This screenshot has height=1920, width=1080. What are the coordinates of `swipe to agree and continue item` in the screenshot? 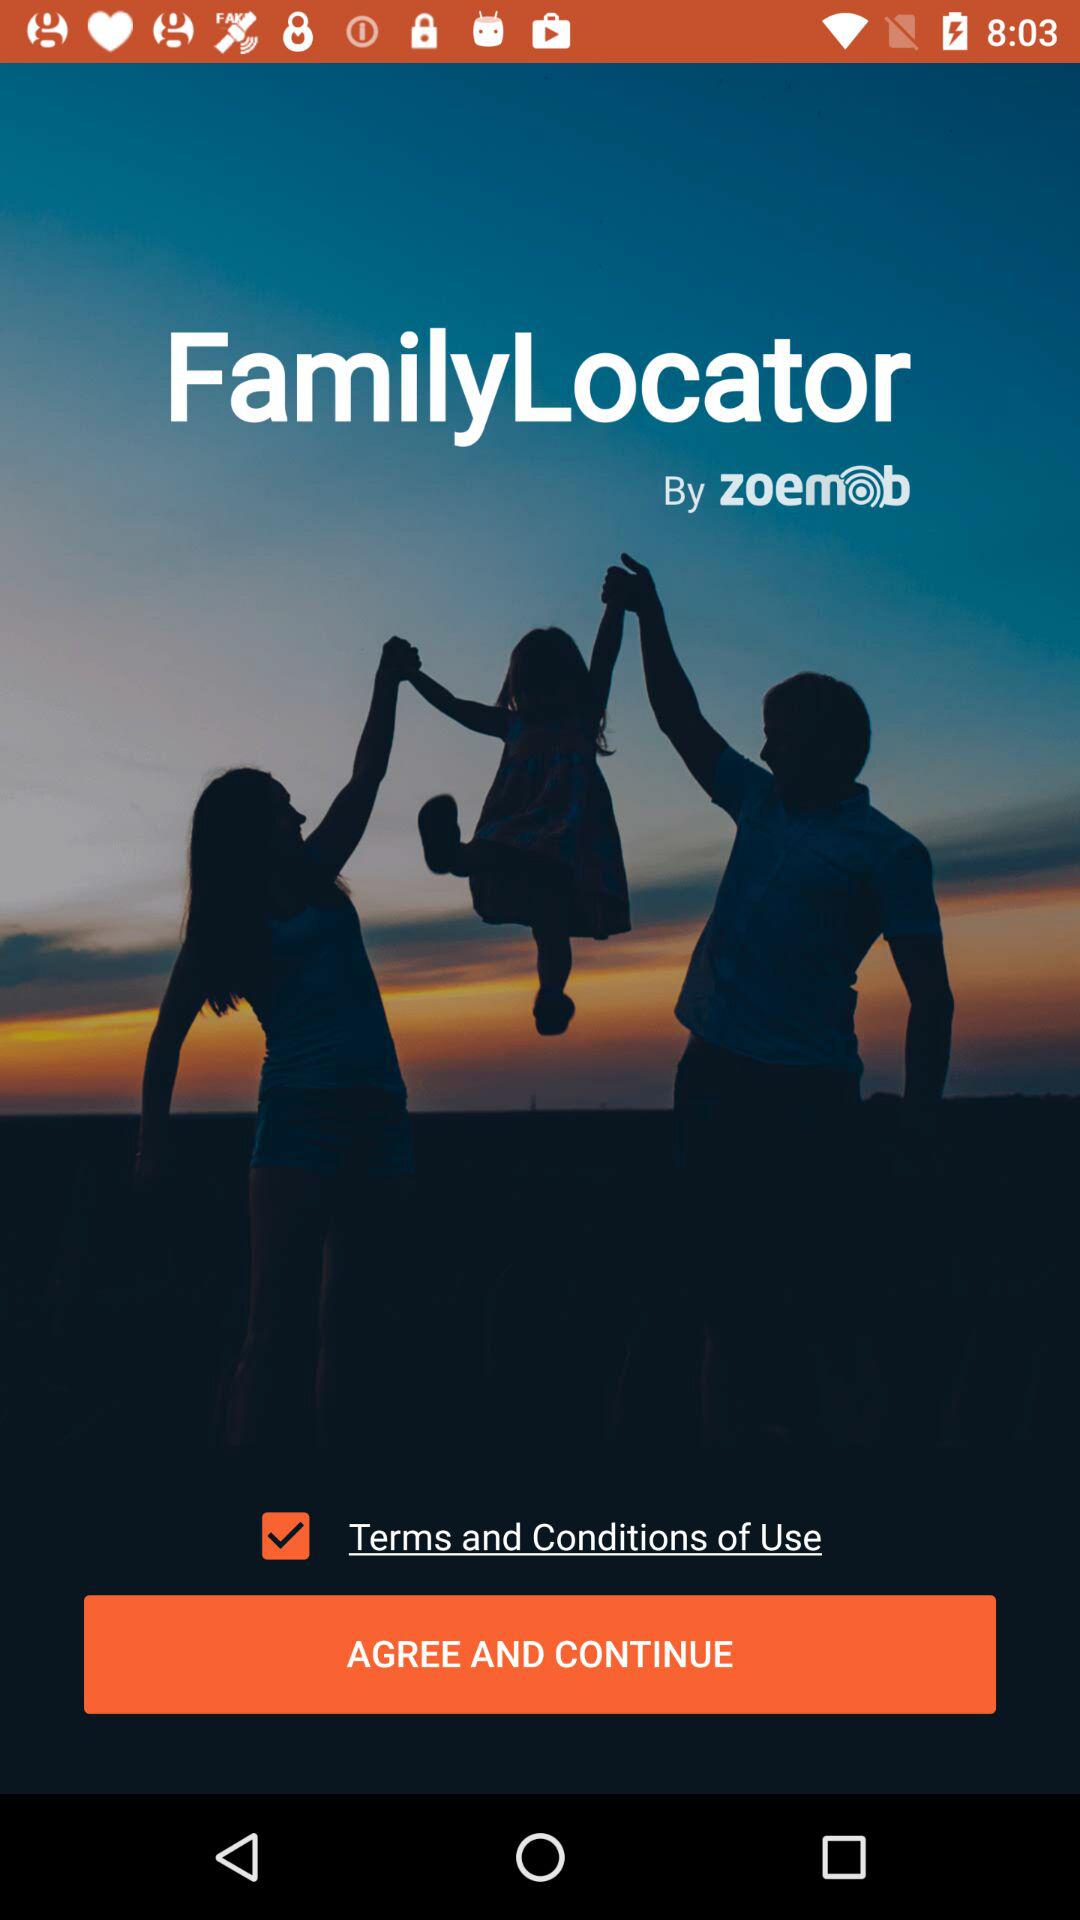 It's located at (540, 1654).